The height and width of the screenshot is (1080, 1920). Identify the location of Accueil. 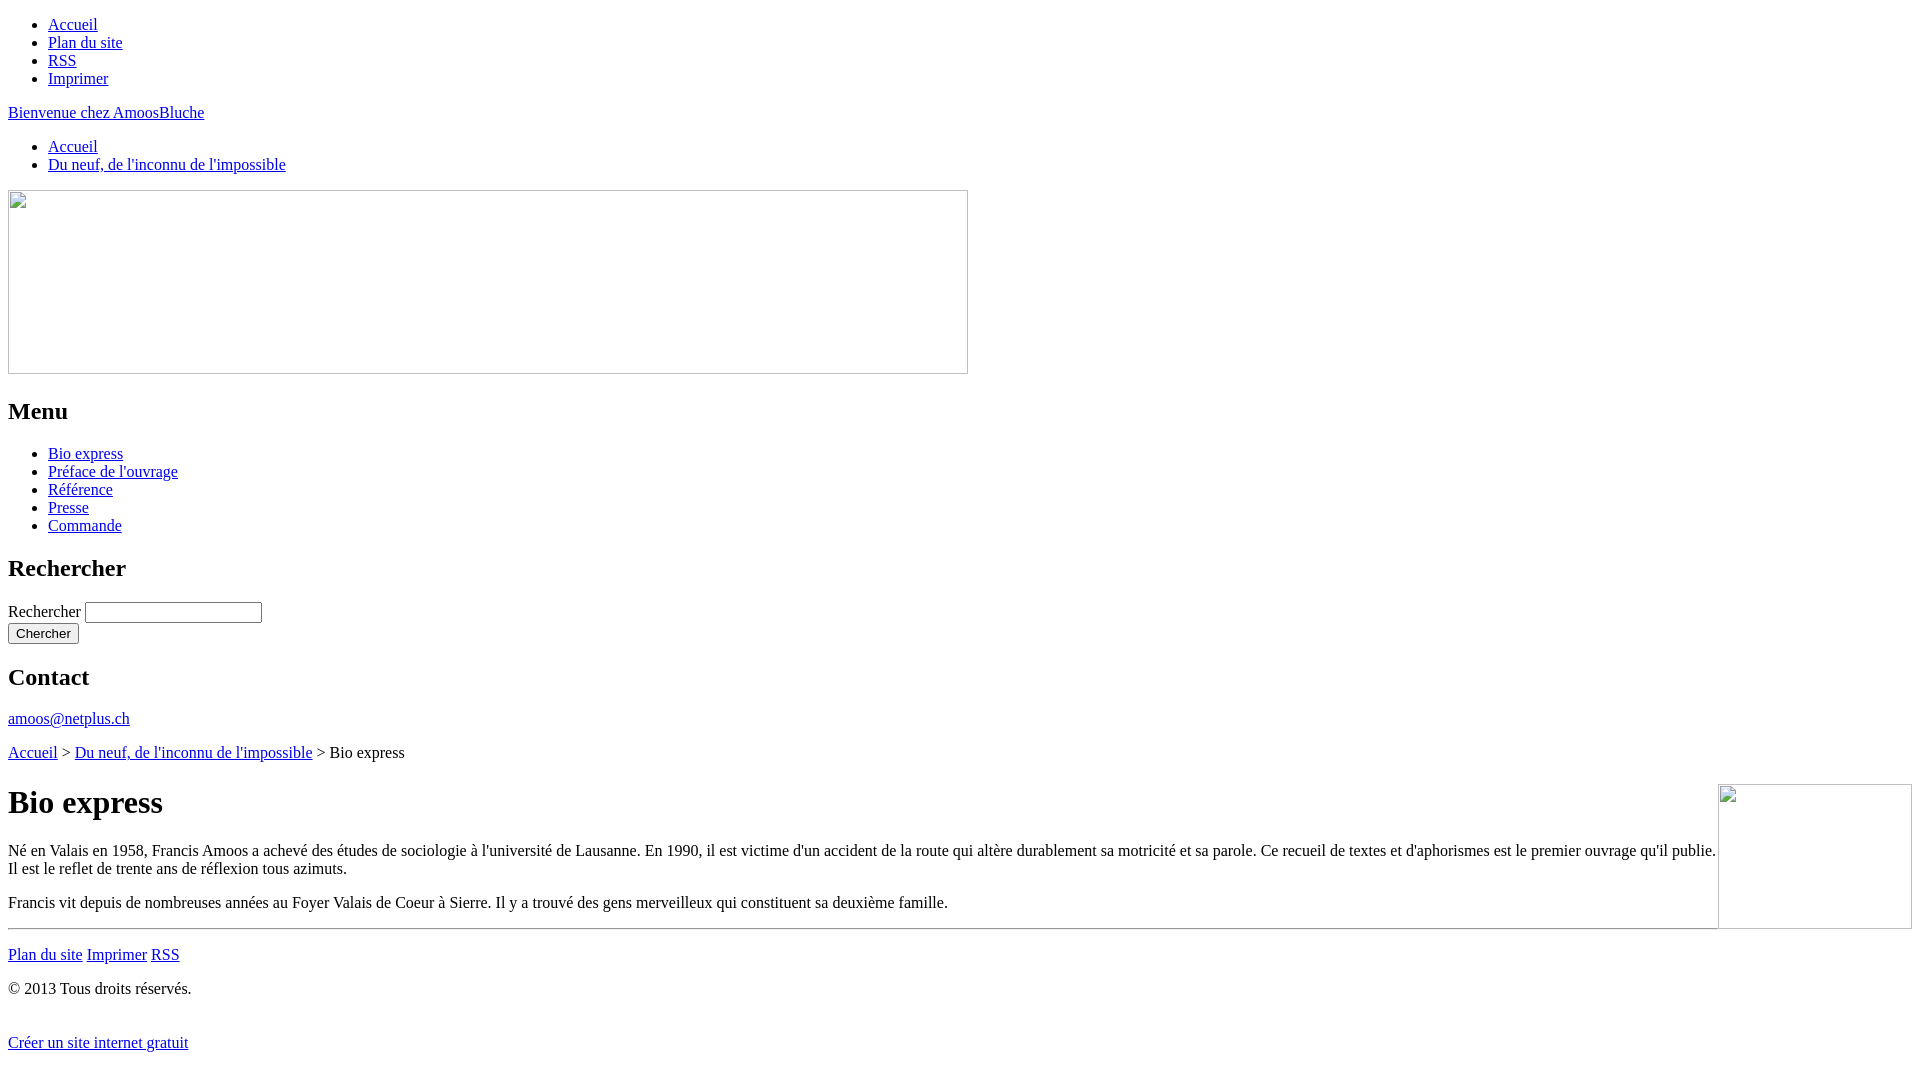
(73, 24).